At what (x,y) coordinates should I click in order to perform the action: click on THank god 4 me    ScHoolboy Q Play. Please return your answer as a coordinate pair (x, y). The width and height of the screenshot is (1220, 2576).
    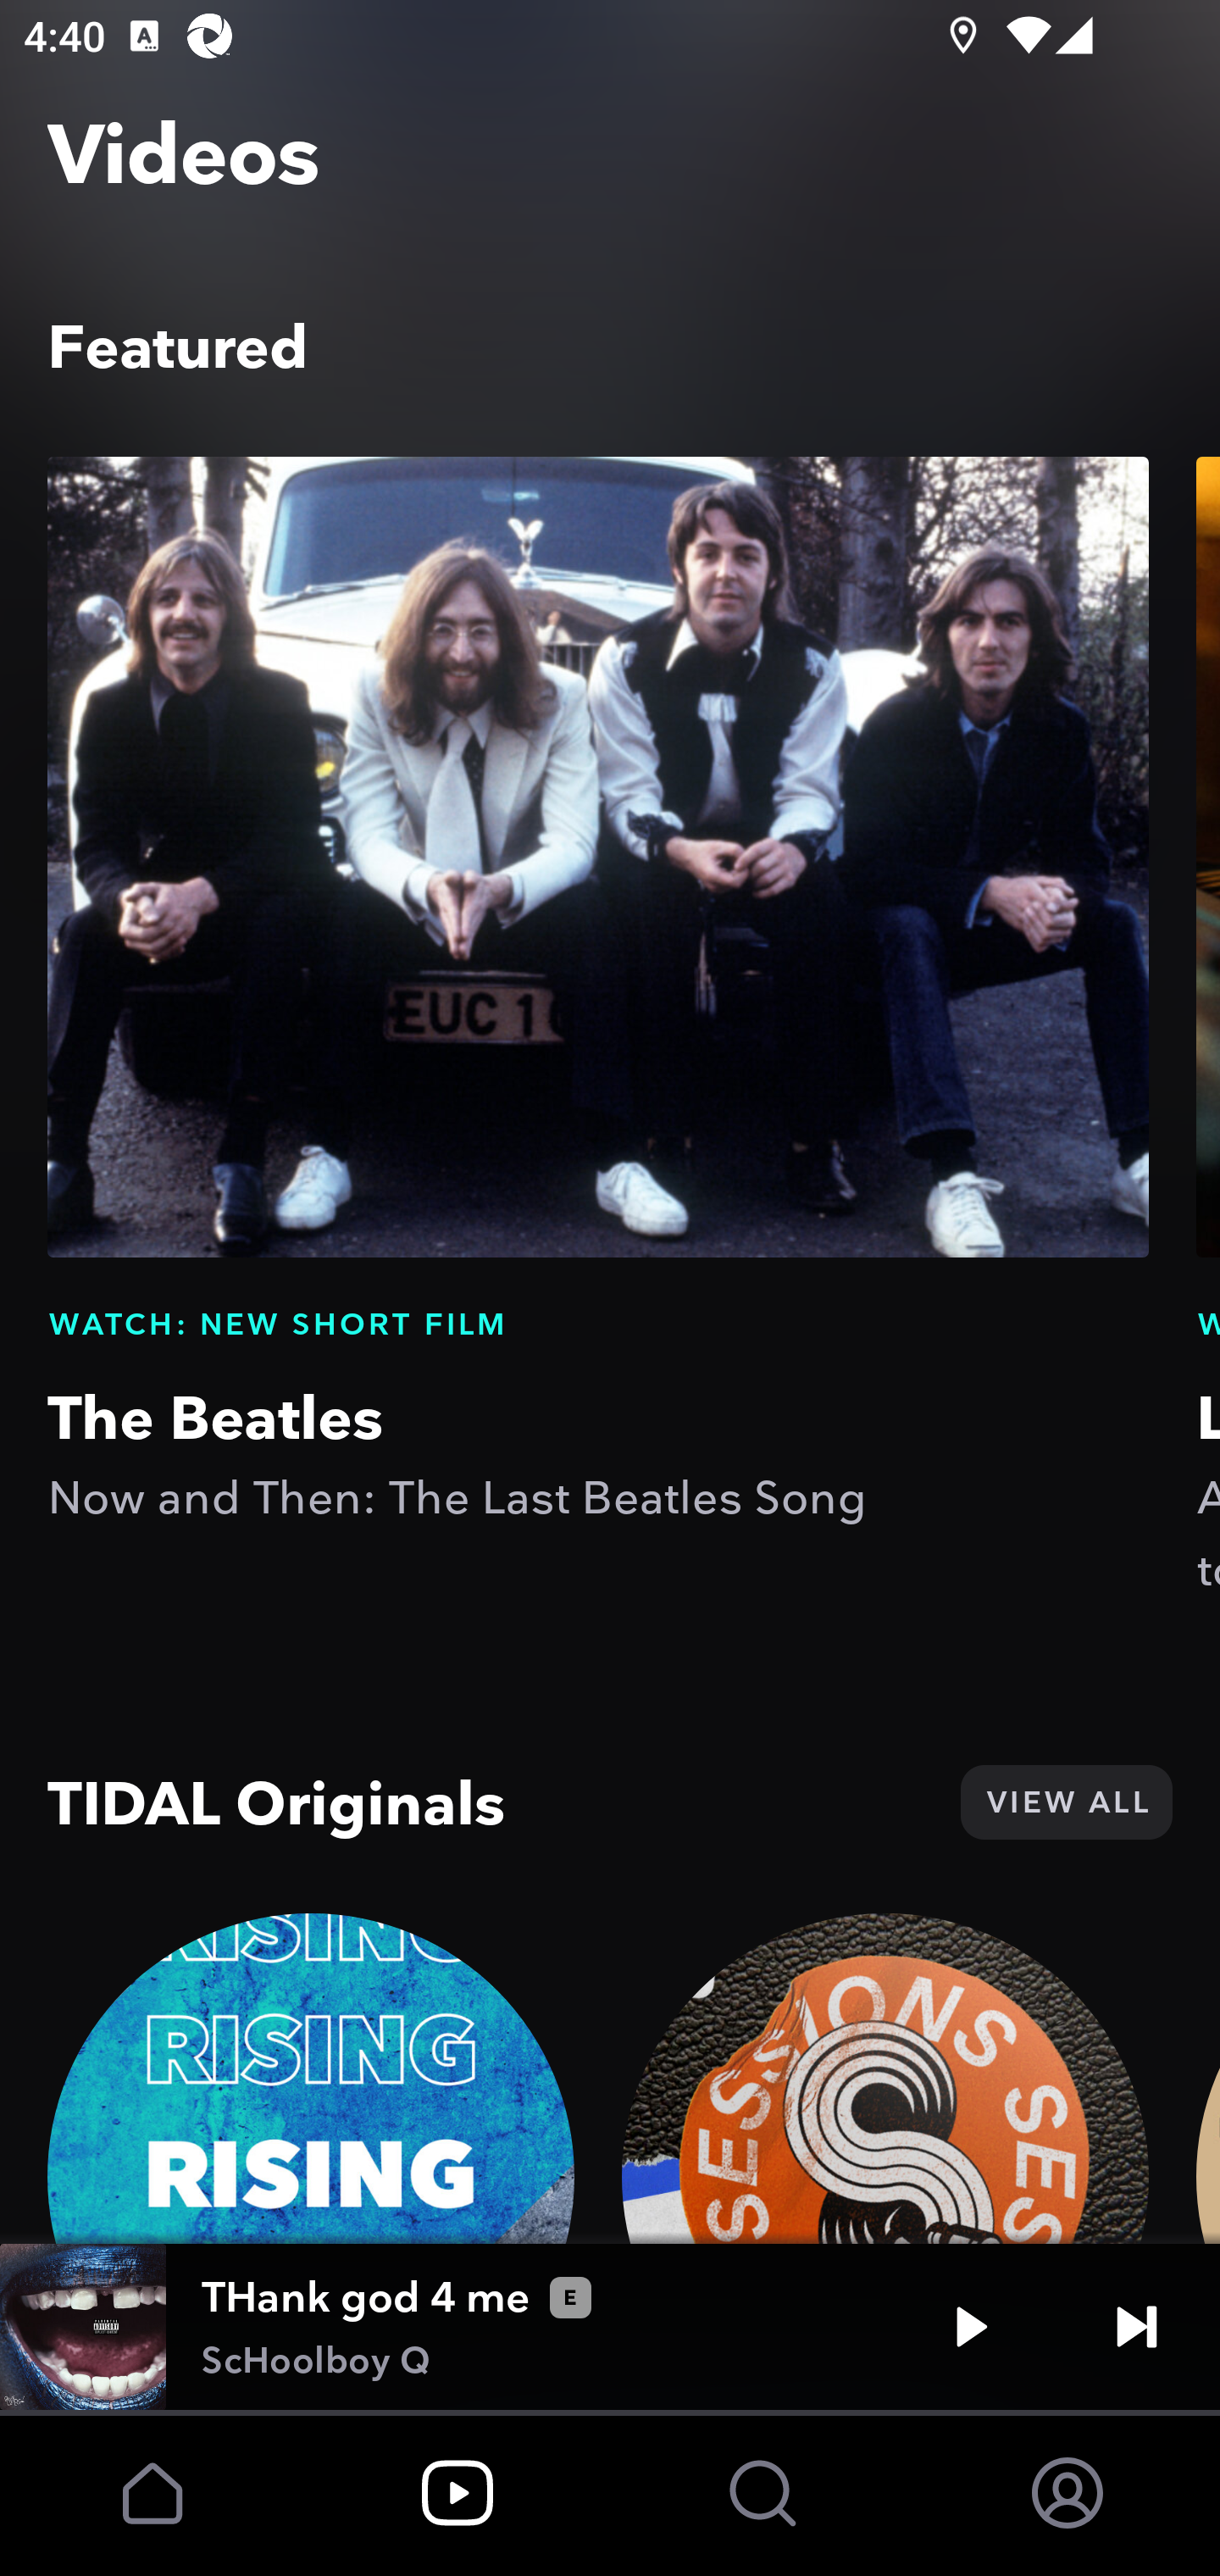
    Looking at the image, I should click on (610, 2327).